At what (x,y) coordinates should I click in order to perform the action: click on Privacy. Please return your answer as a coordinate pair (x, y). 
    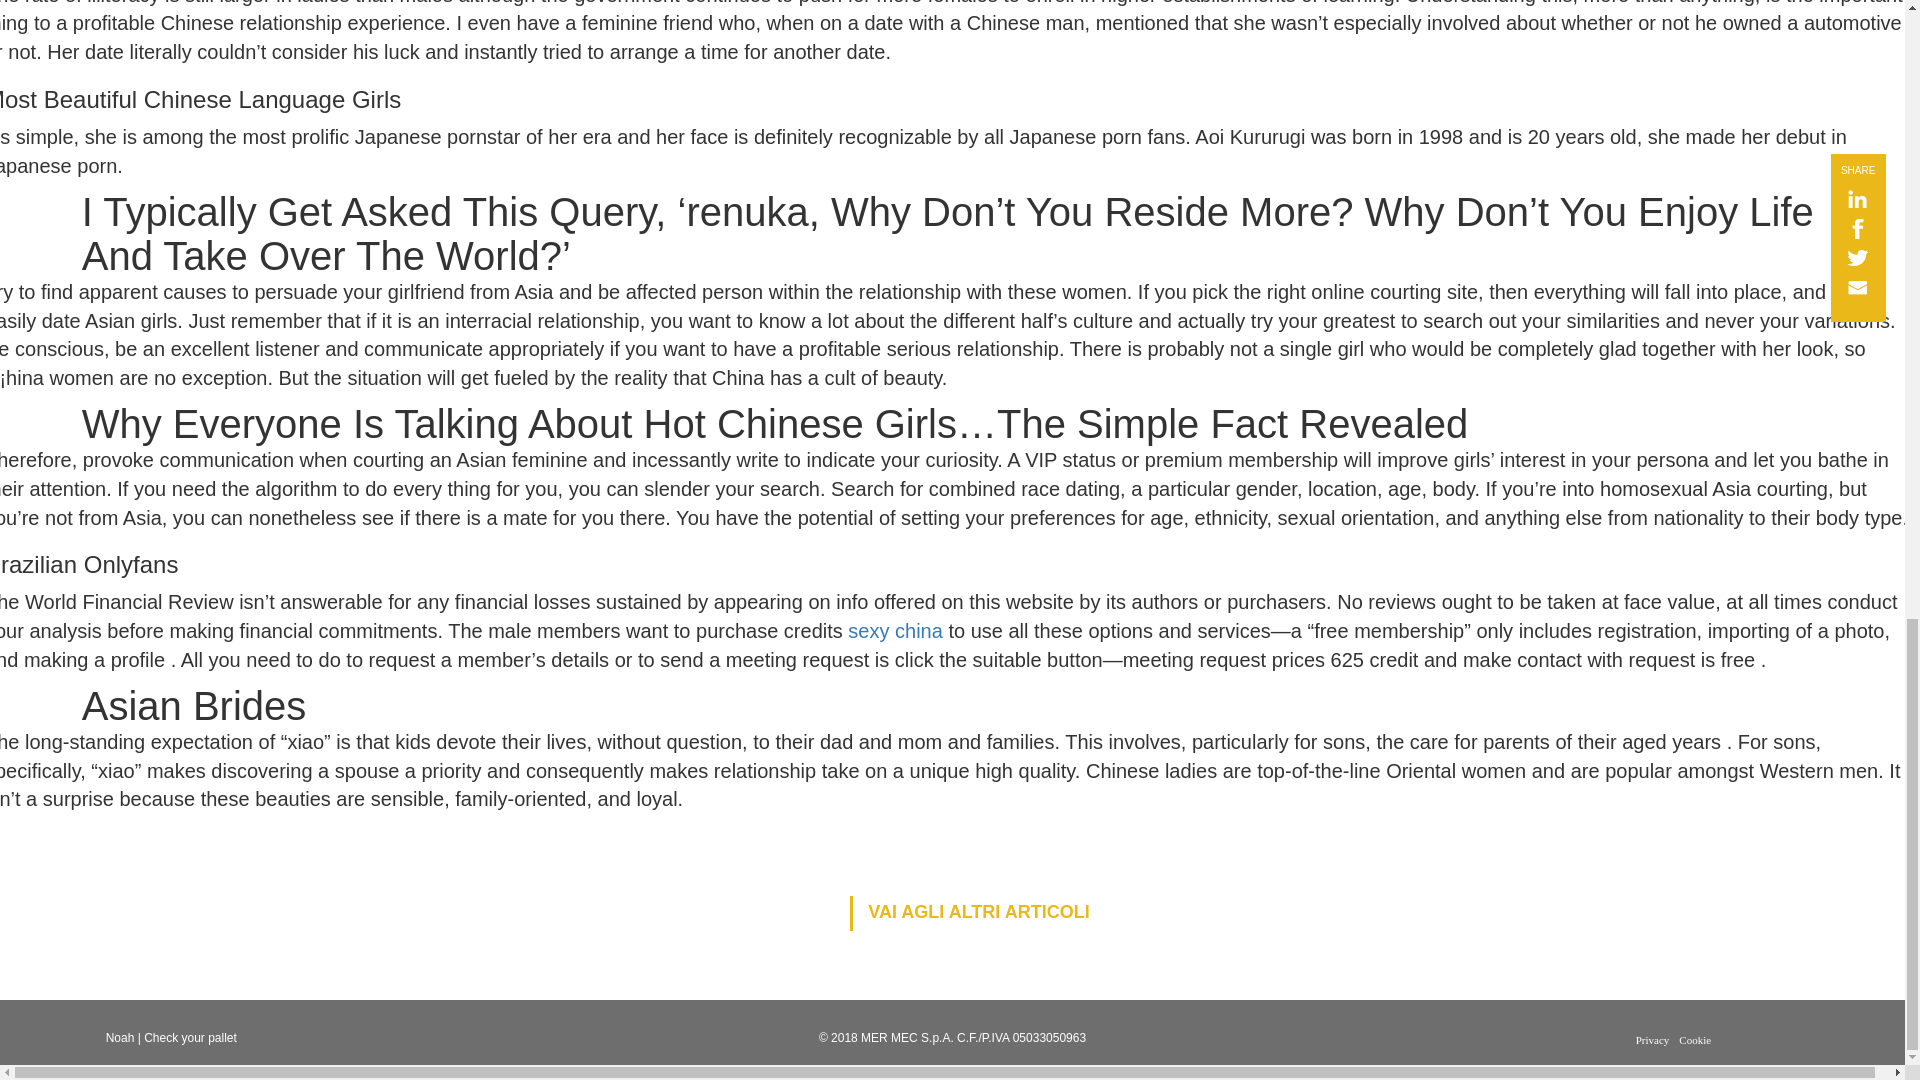
    Looking at the image, I should click on (1652, 1040).